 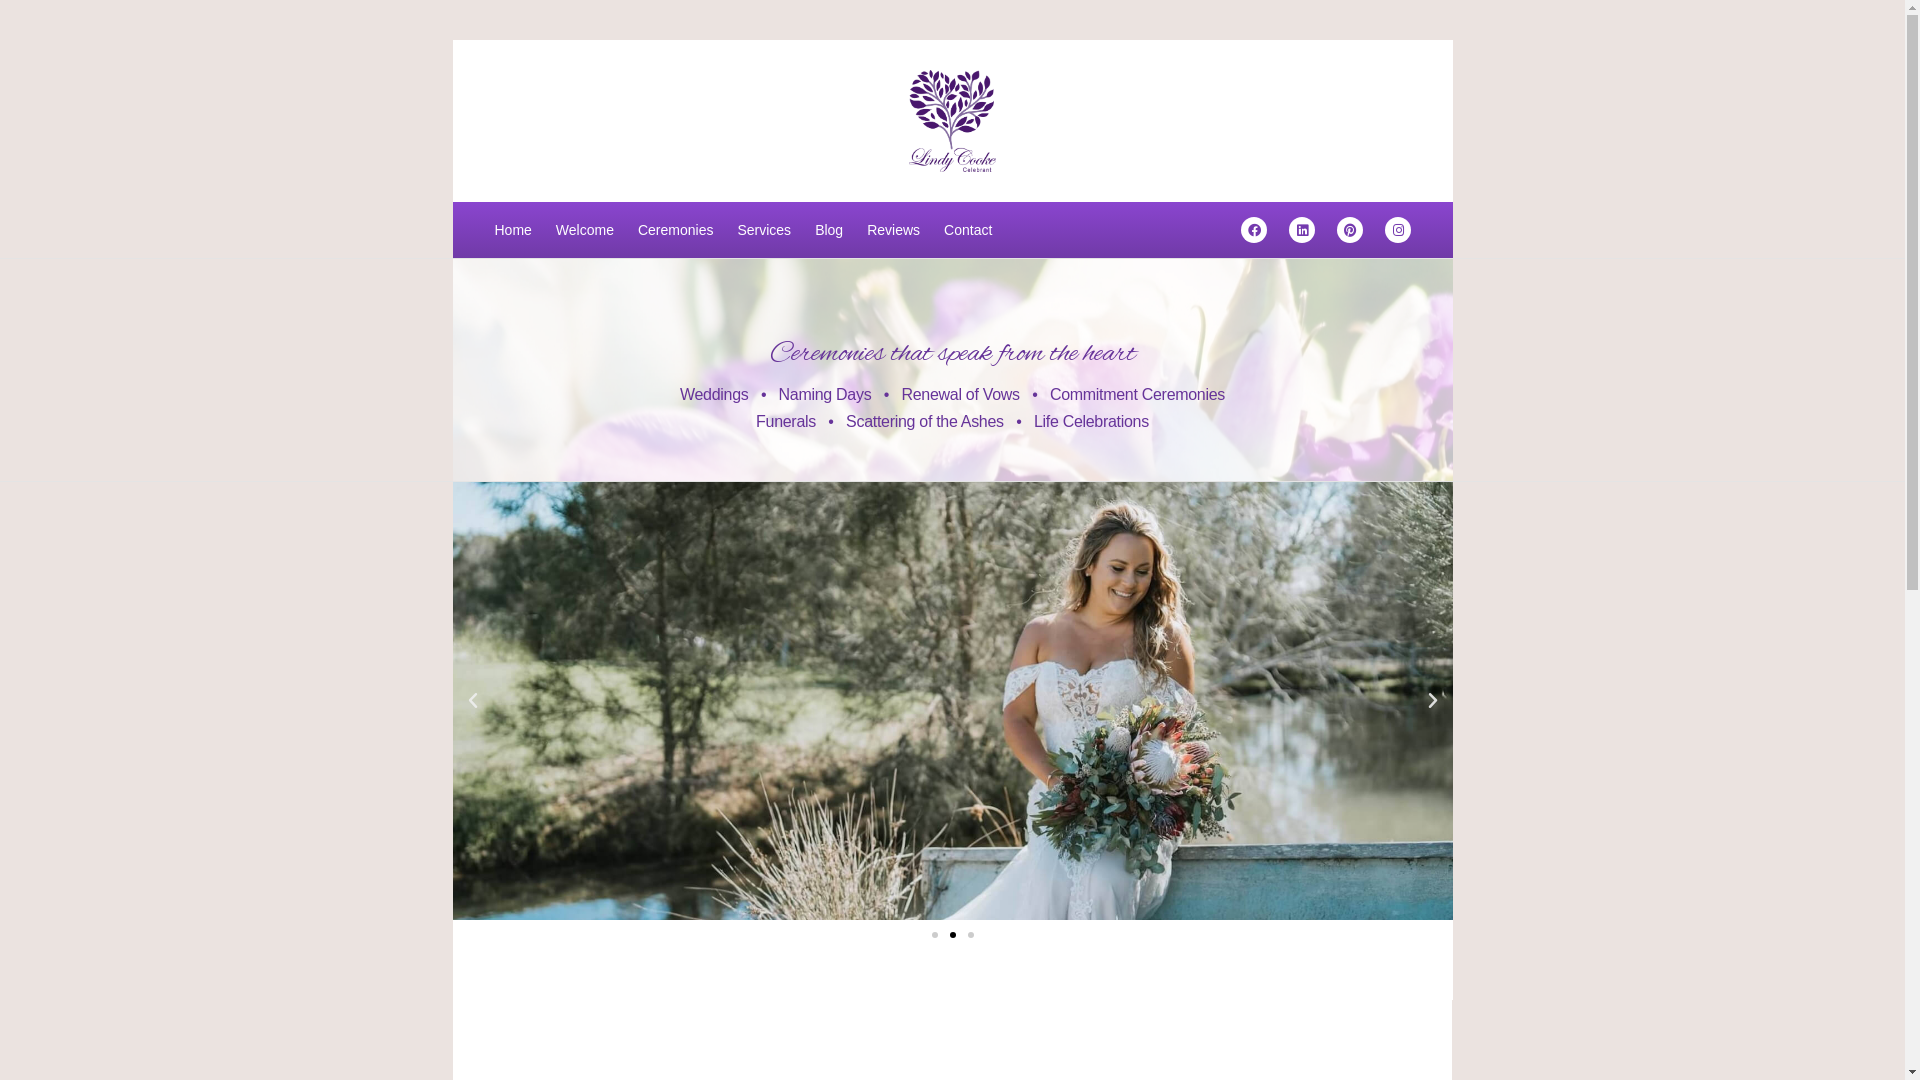 What do you see at coordinates (585, 230) in the screenshot?
I see `Welcome` at bounding box center [585, 230].